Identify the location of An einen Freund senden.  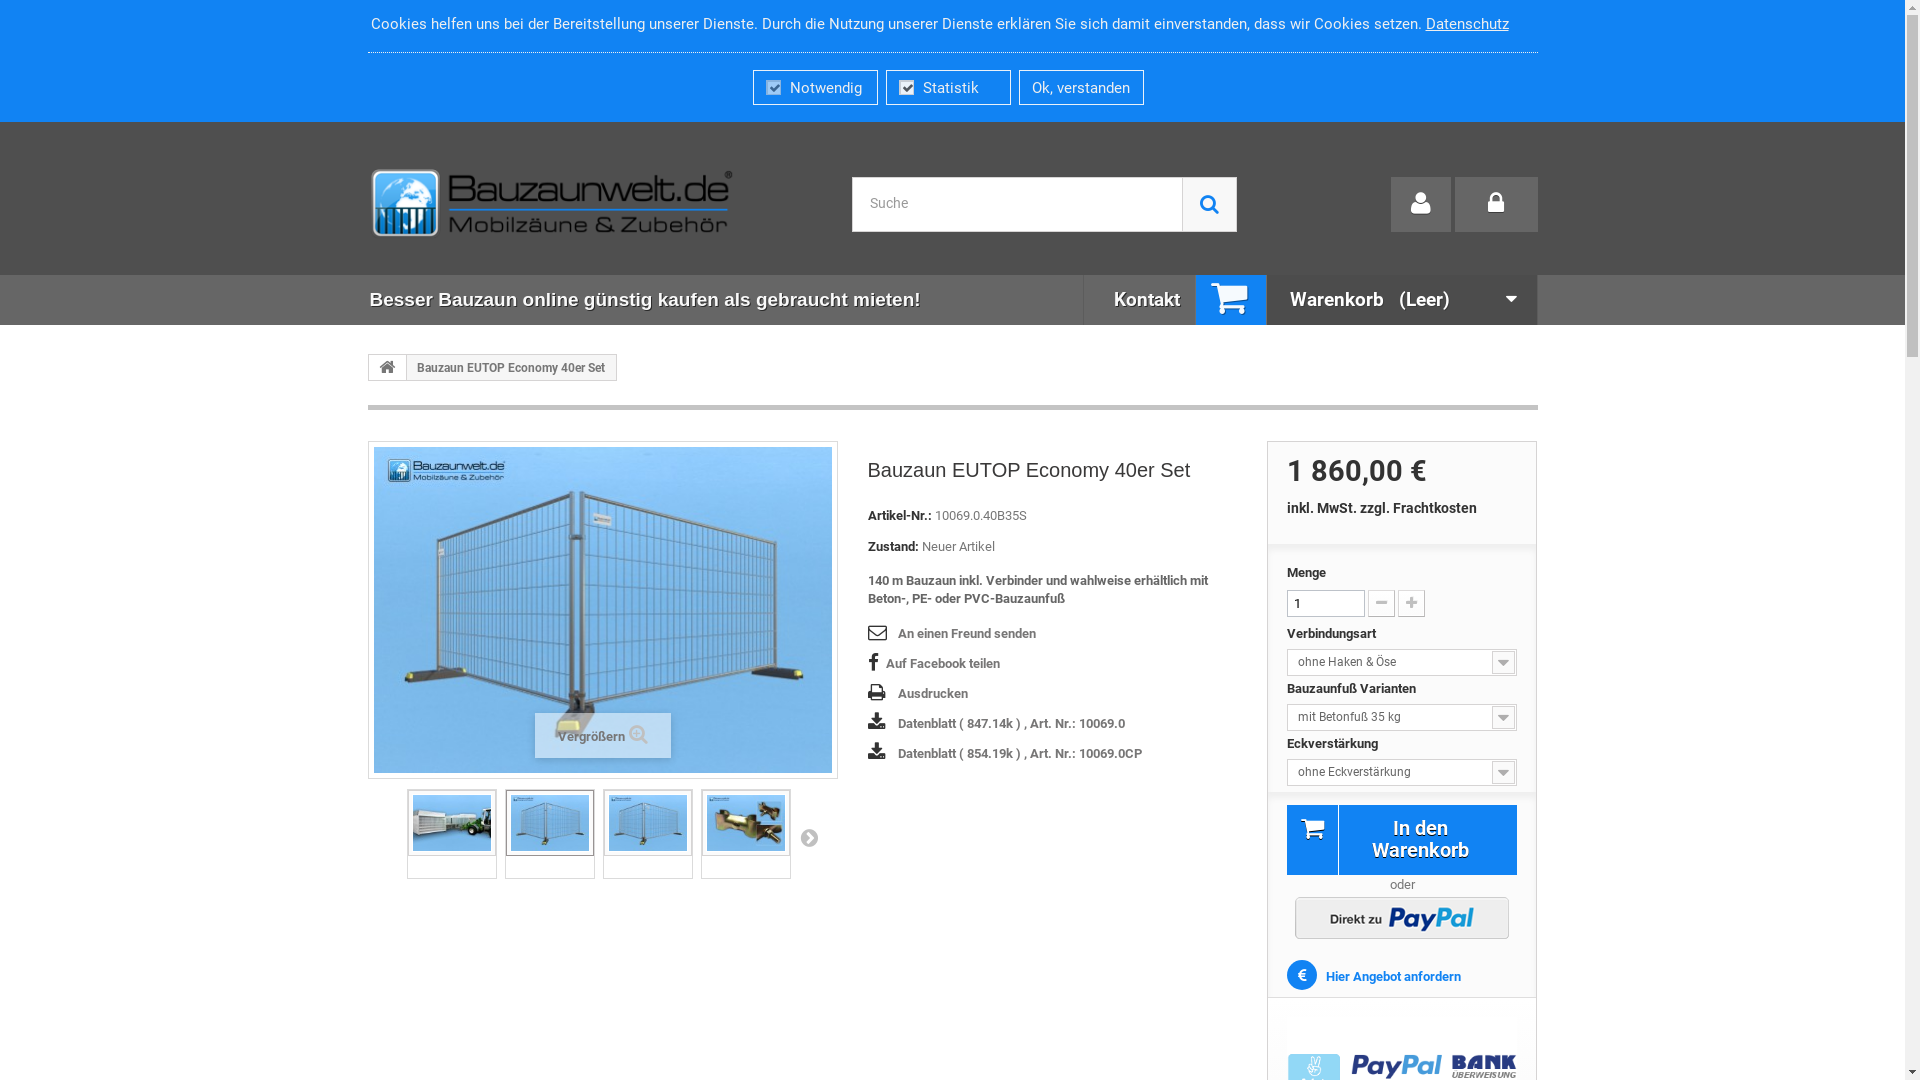
(952, 634).